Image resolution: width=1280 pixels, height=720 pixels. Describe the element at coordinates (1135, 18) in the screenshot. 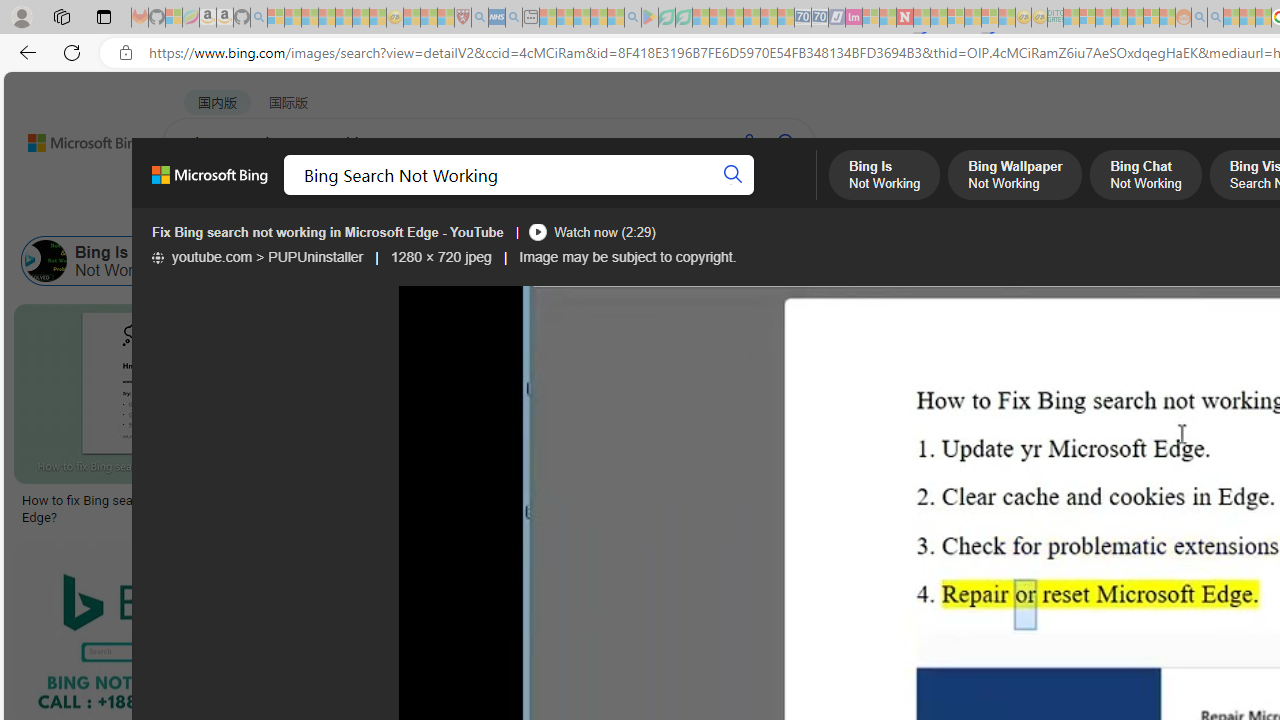

I see `Kinda Frugal - MSN - Sleeping` at that location.